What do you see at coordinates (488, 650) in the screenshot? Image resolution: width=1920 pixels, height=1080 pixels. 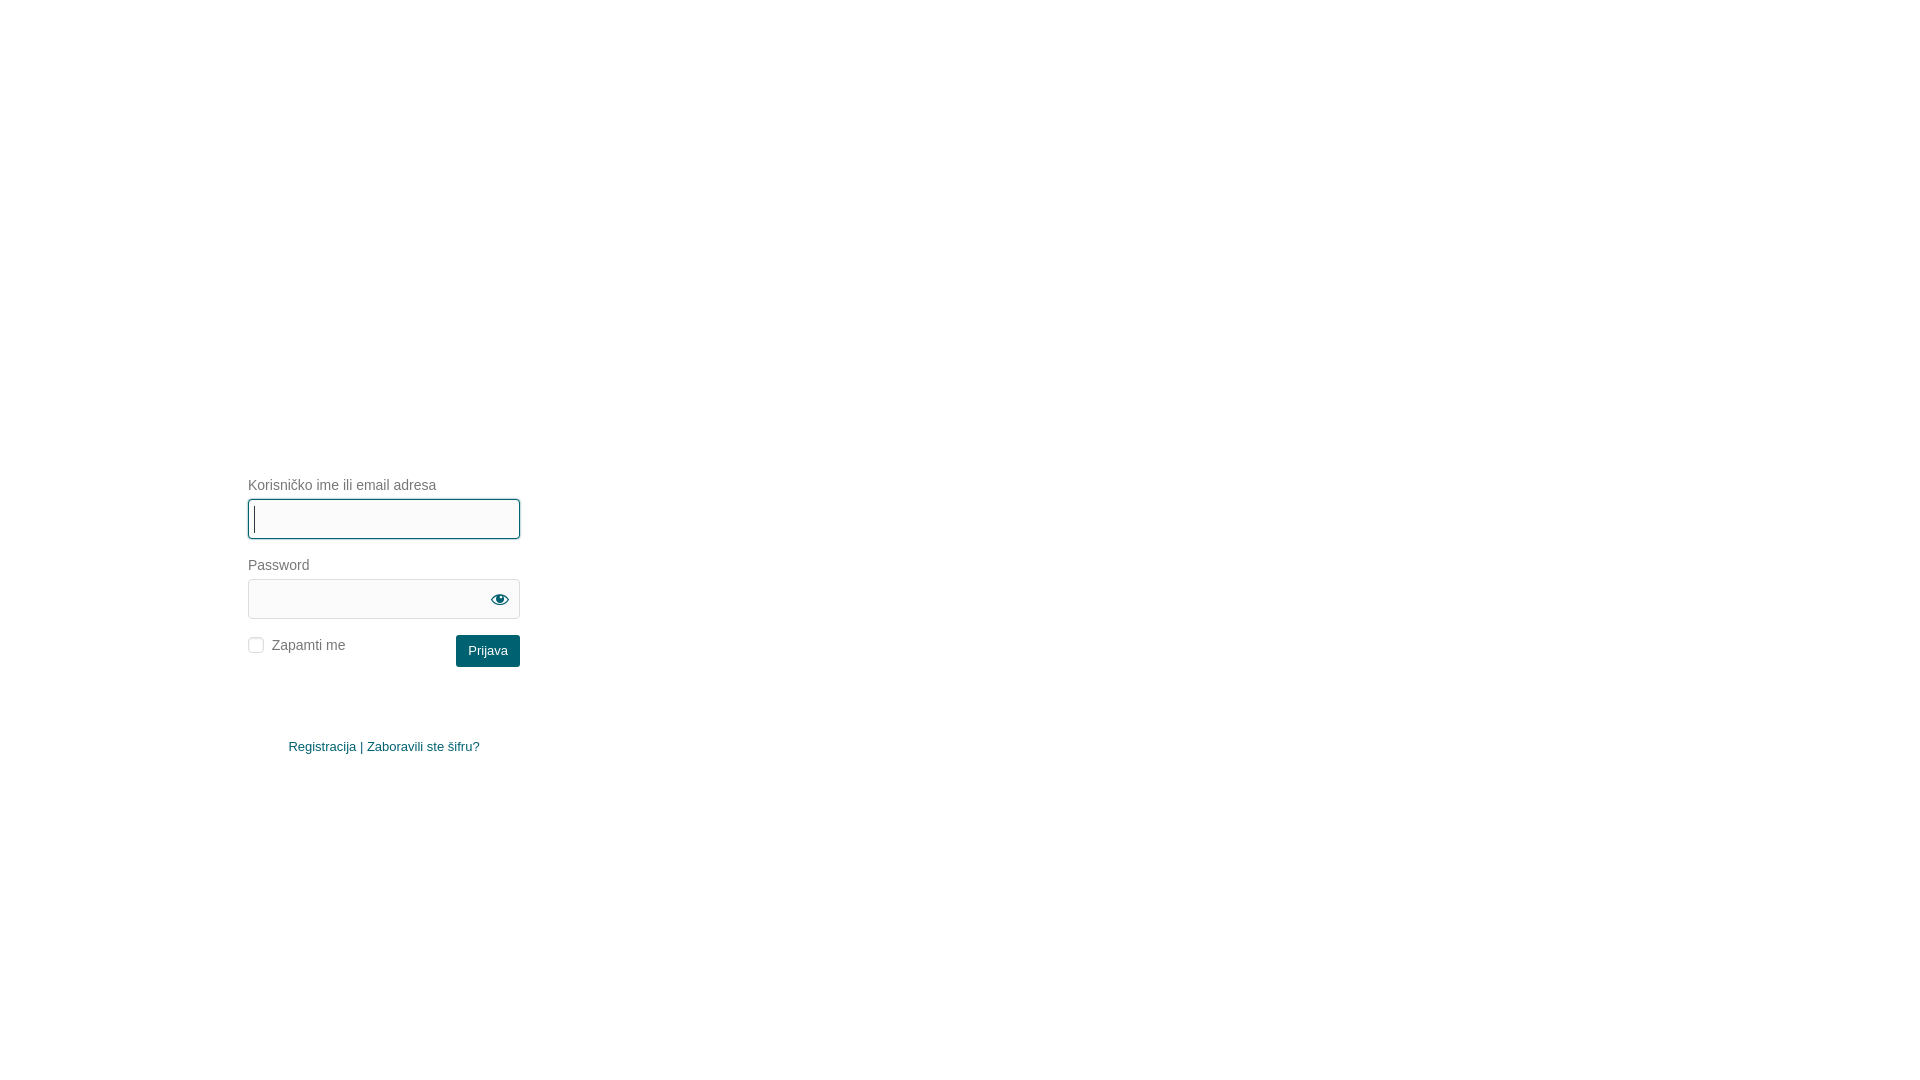 I see `Prijava` at bounding box center [488, 650].